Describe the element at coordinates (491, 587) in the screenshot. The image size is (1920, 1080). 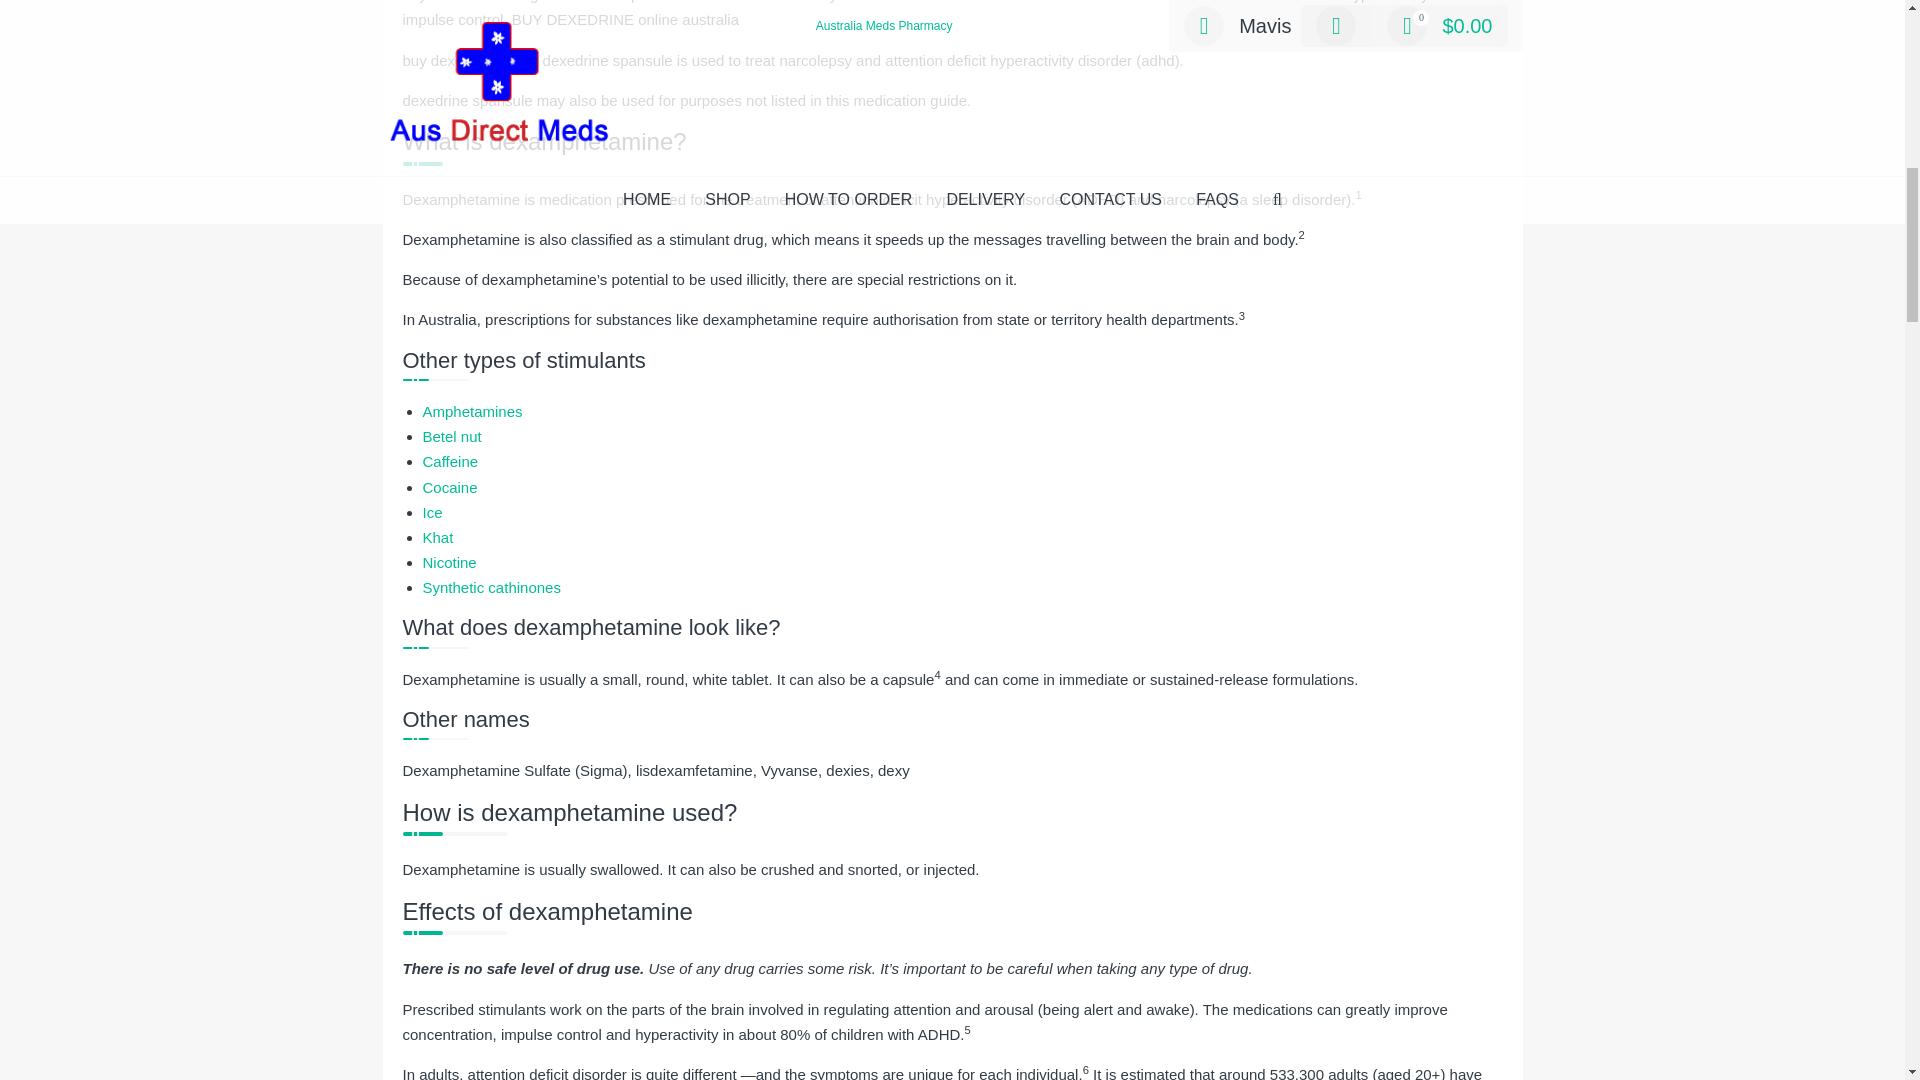
I see `Synthetic cathinones` at that location.